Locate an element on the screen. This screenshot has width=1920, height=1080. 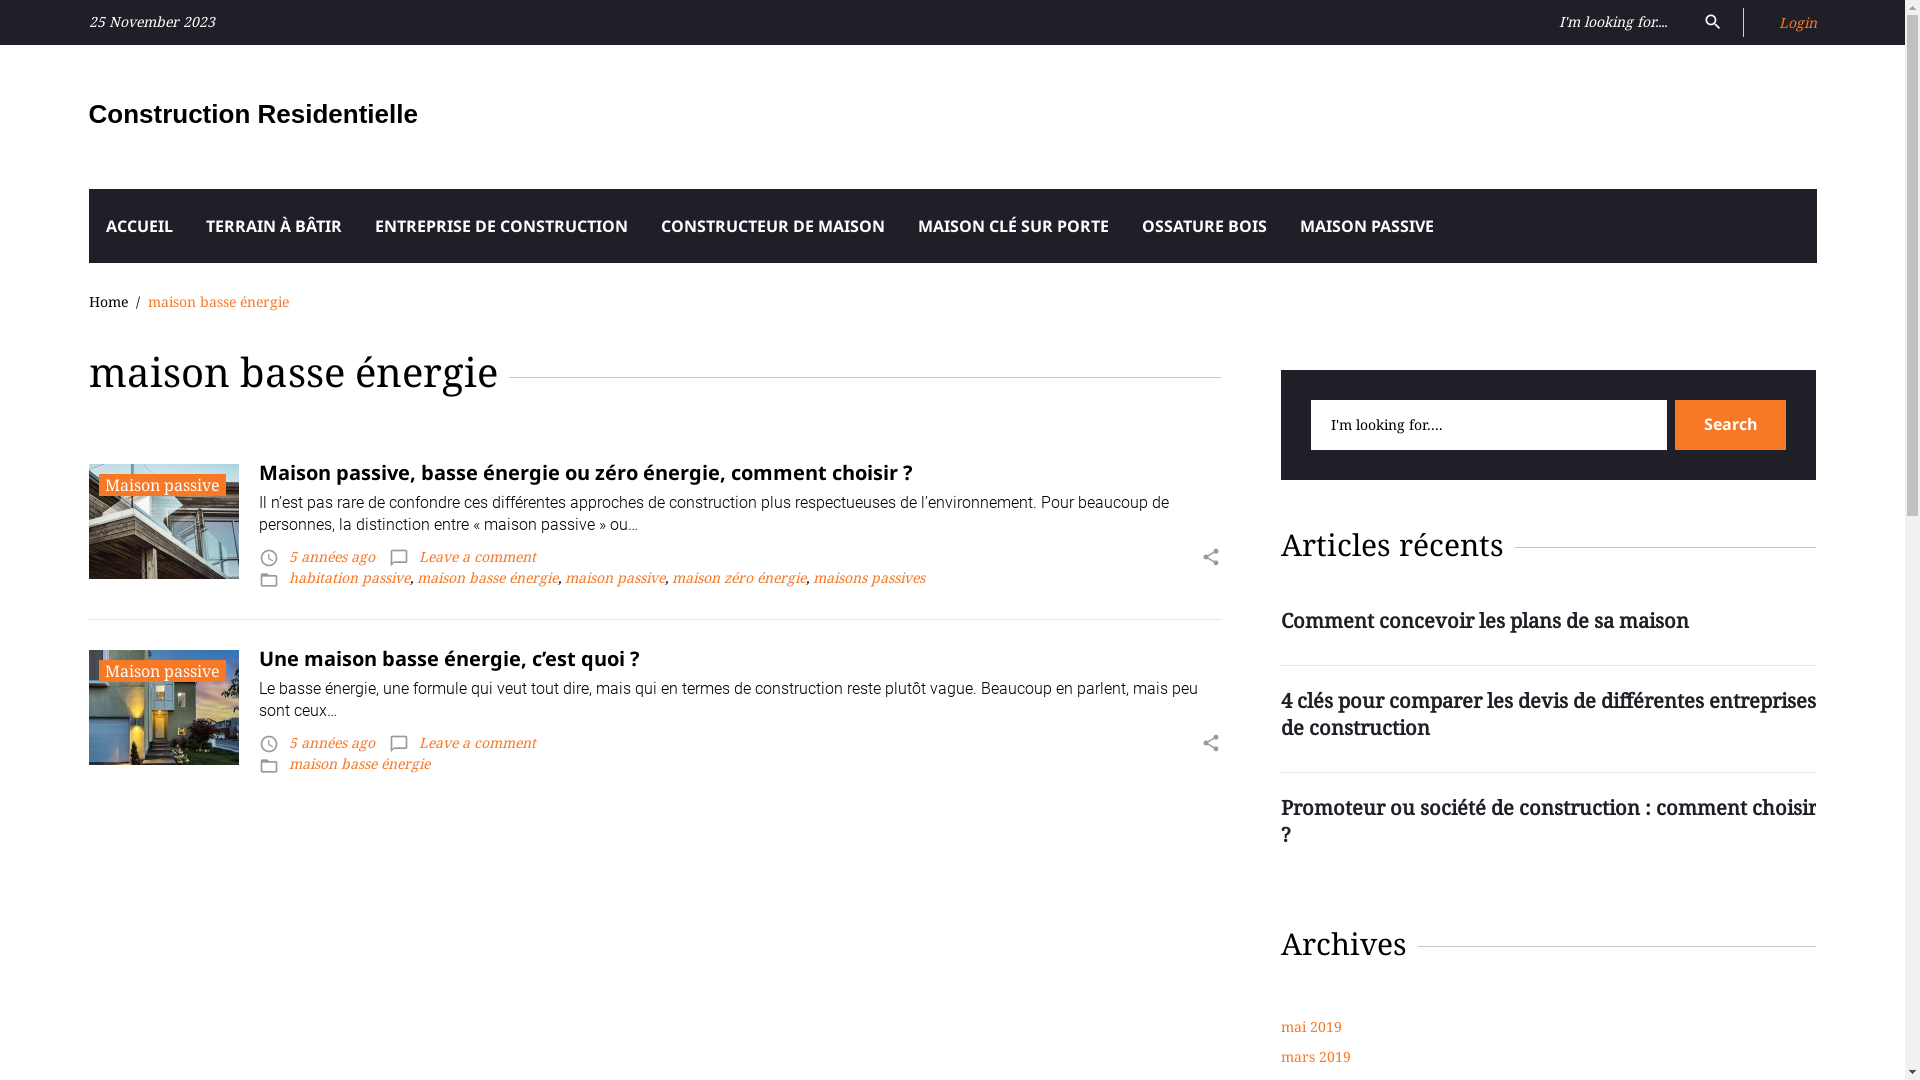
Leave a comment is located at coordinates (476, 742).